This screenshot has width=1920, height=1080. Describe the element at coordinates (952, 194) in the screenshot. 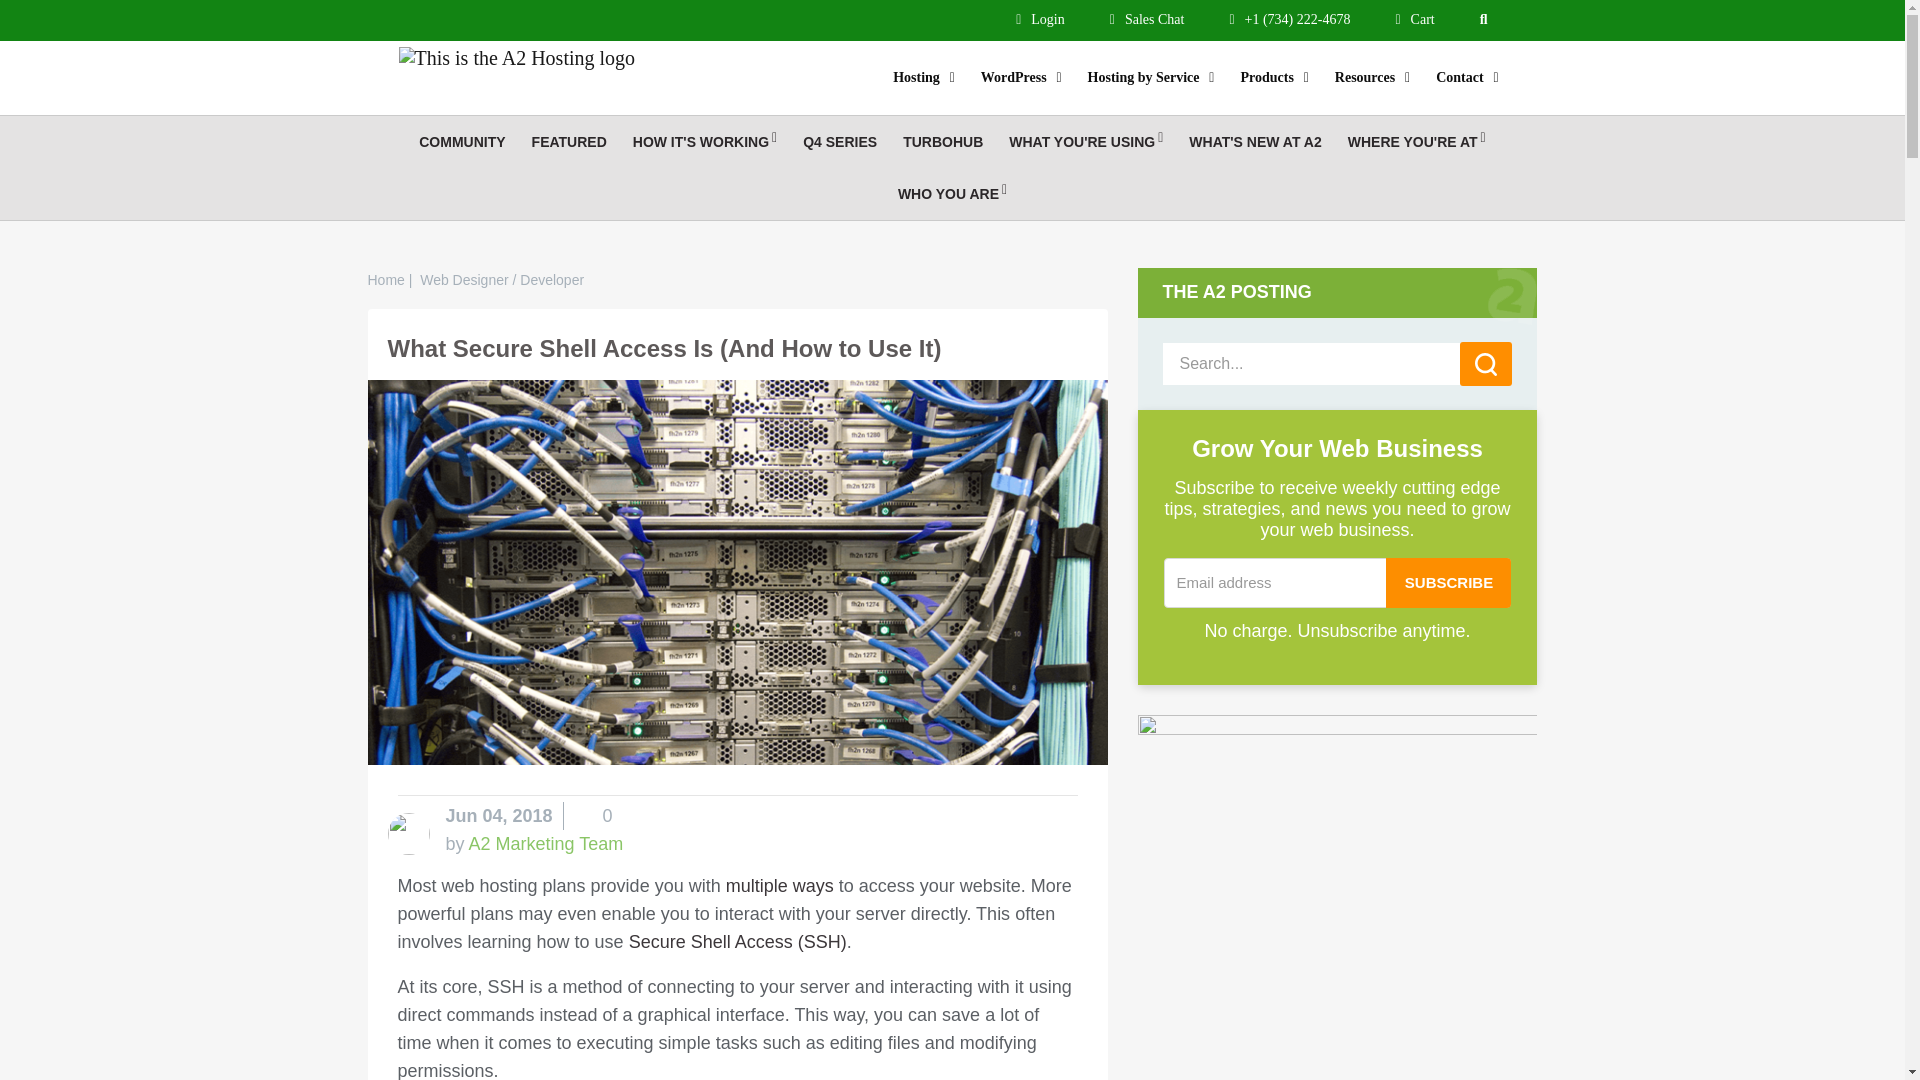

I see `View all posts in Who You Are` at that location.